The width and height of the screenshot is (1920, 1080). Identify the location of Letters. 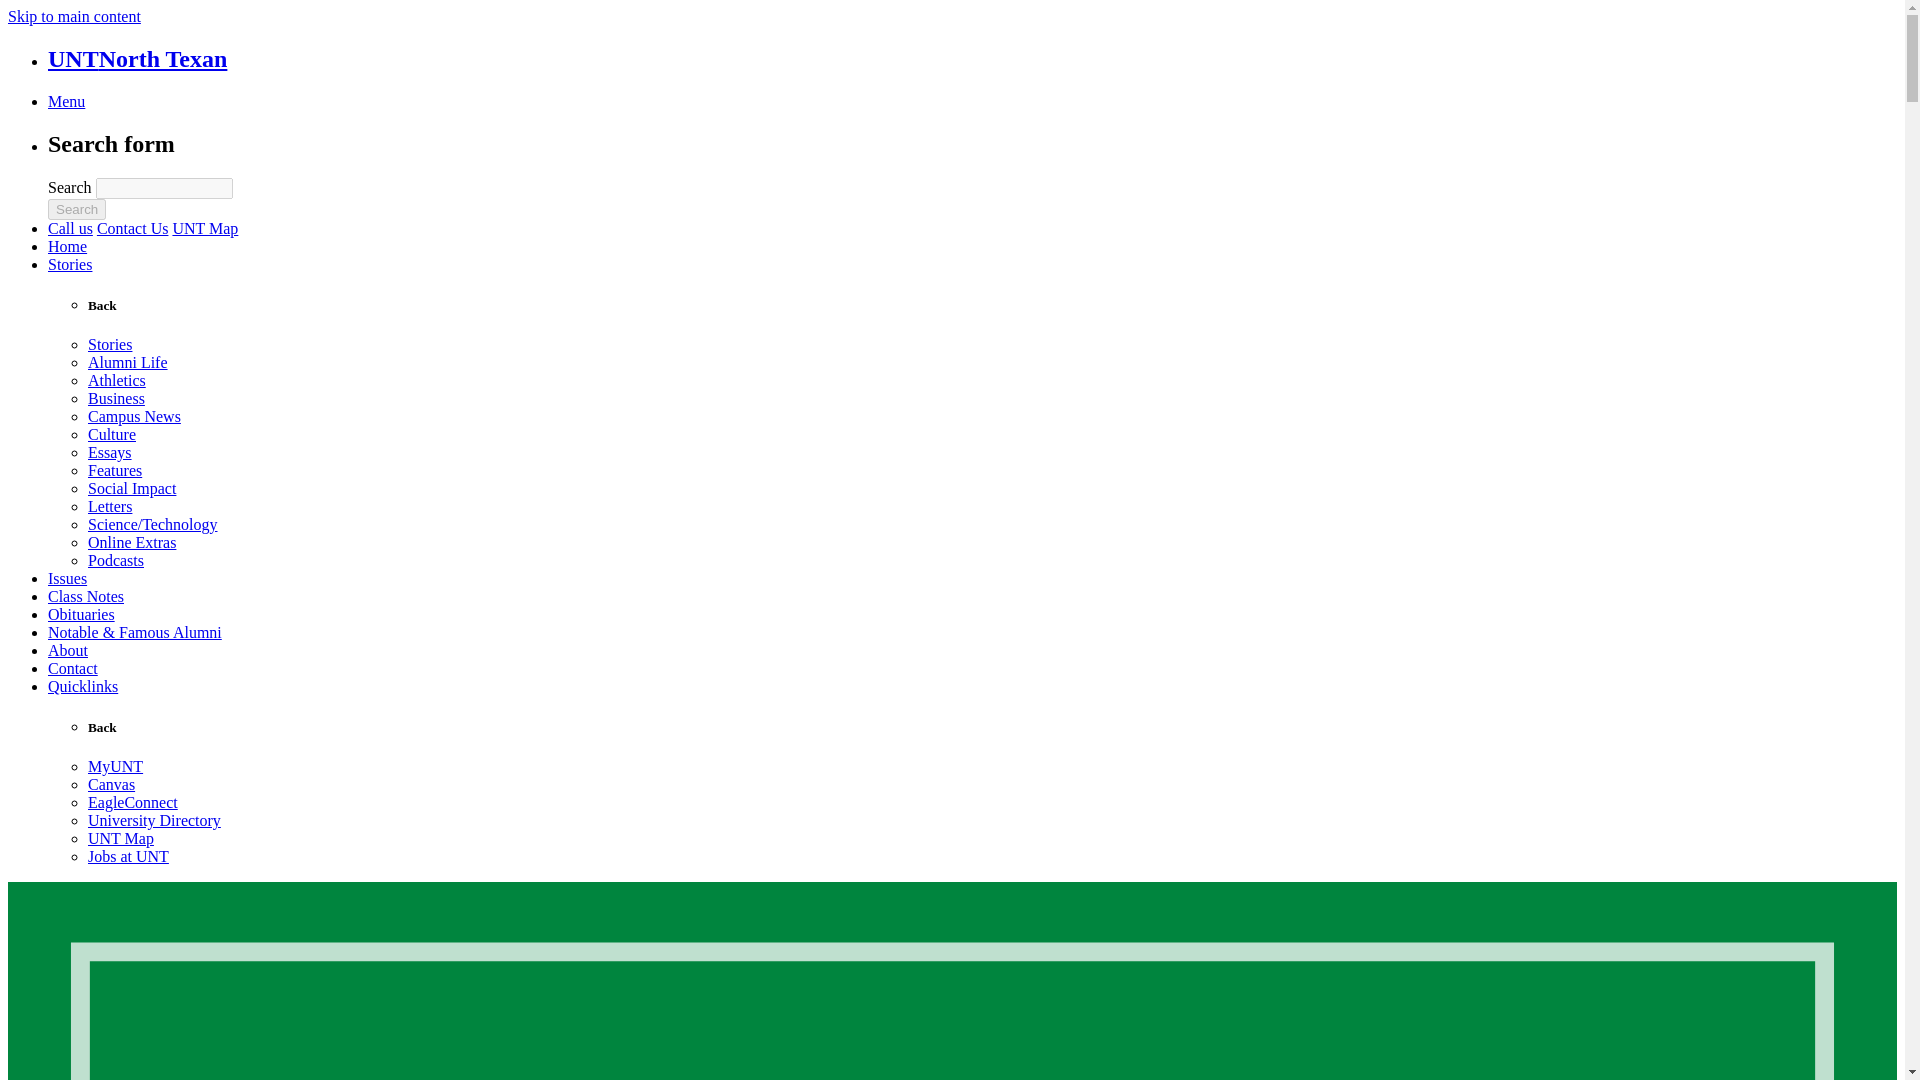
(110, 506).